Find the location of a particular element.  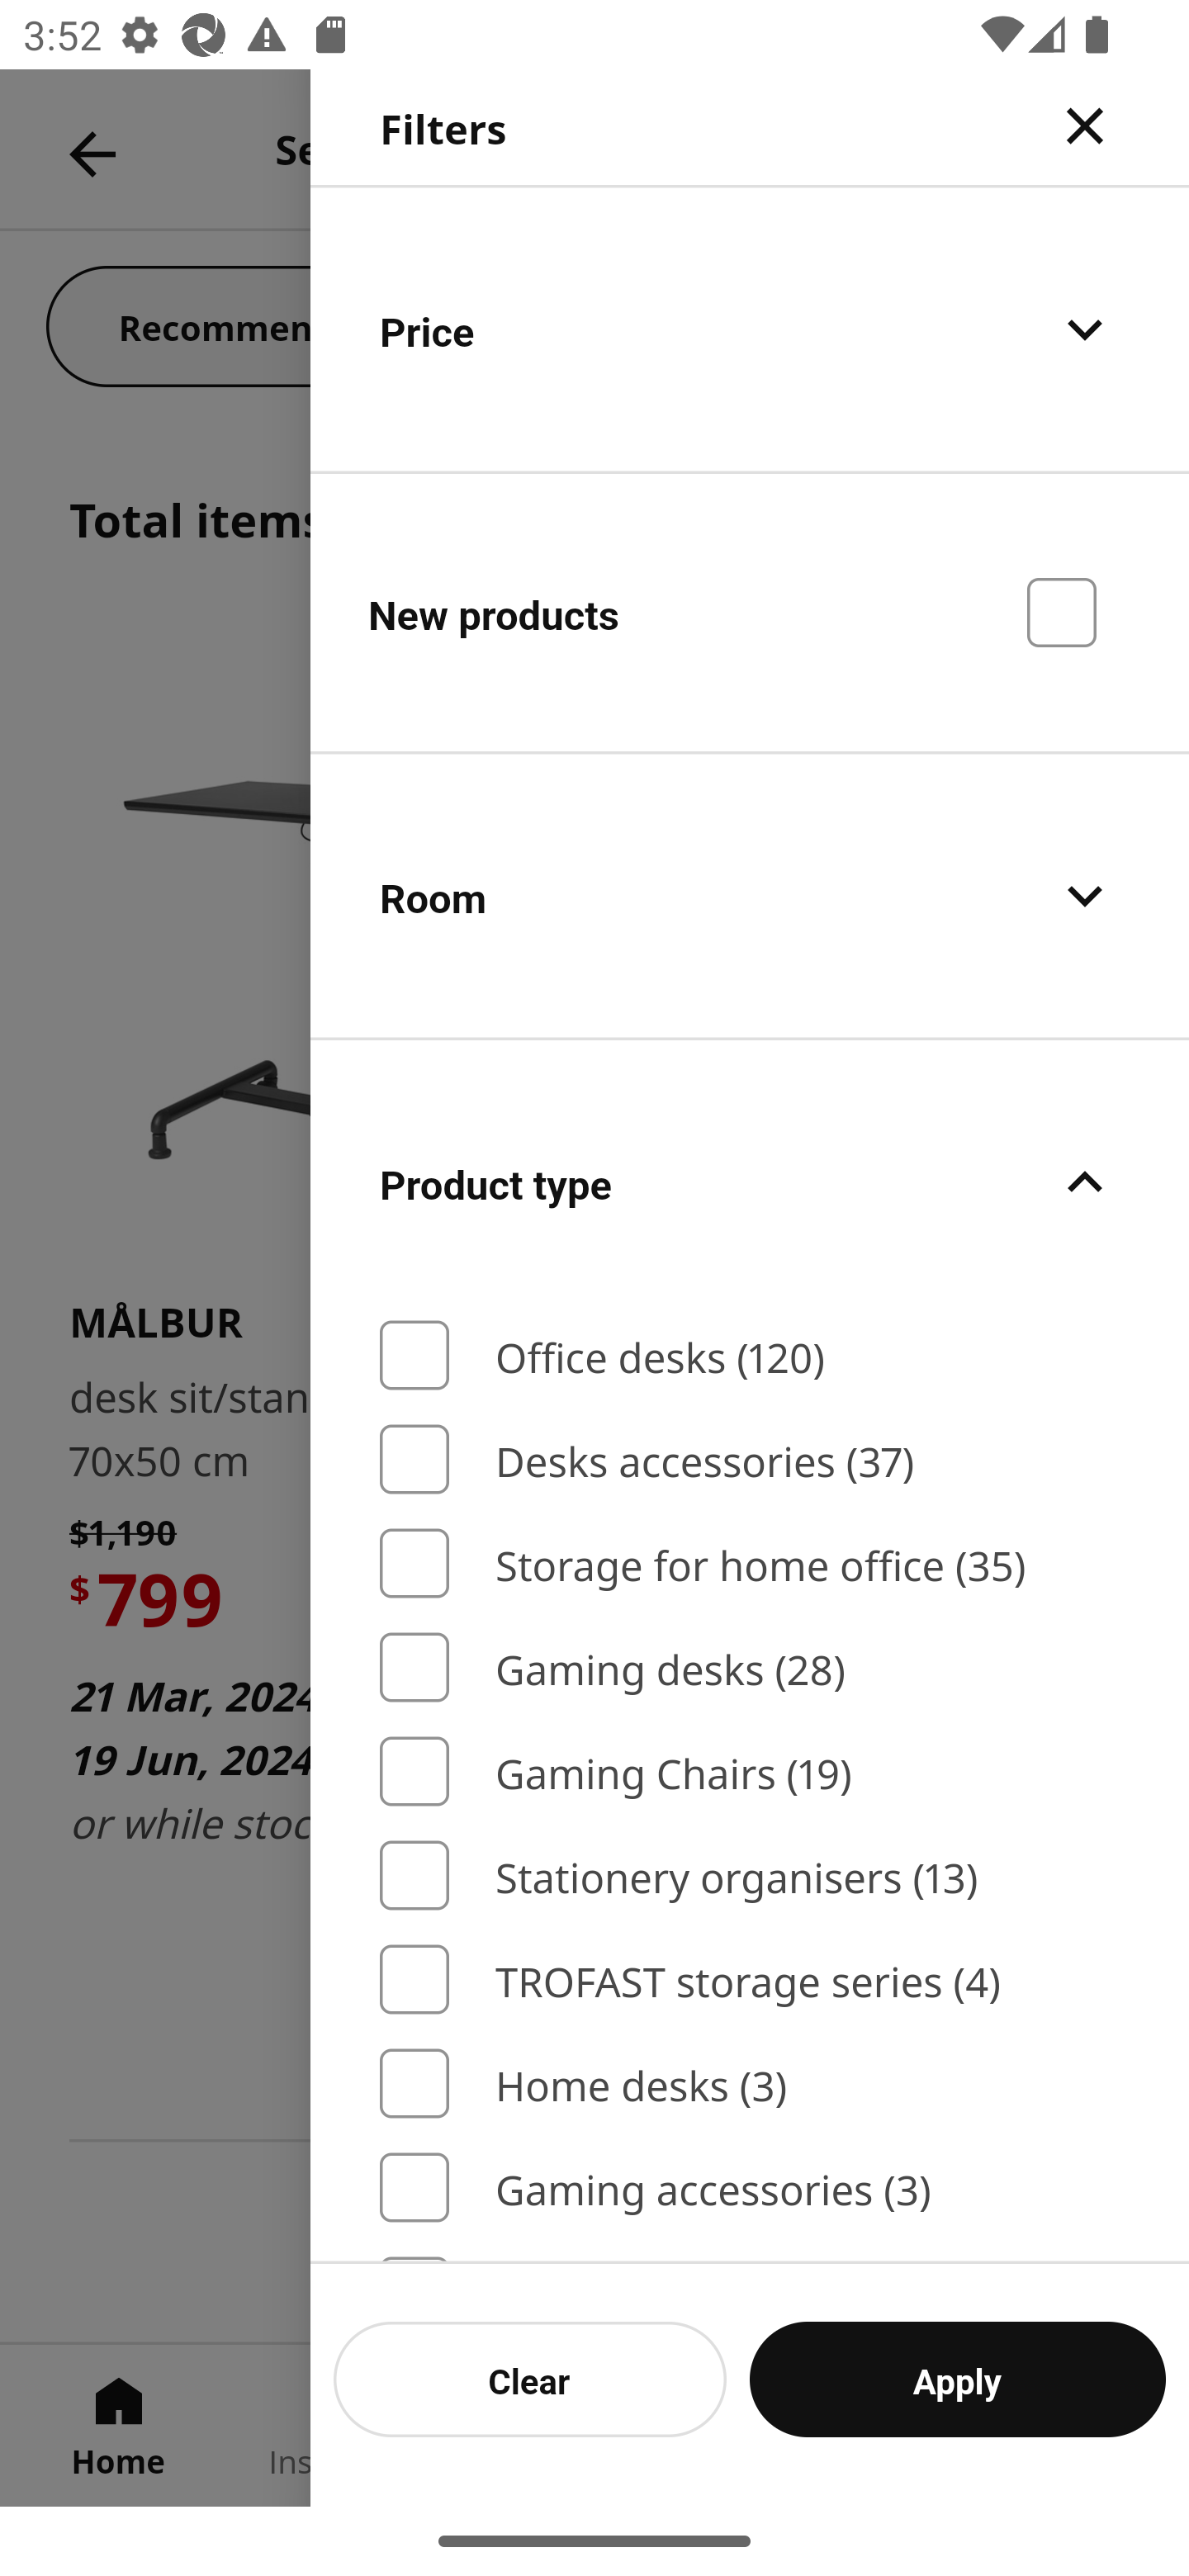

Product type is located at coordinates (750, 1182).